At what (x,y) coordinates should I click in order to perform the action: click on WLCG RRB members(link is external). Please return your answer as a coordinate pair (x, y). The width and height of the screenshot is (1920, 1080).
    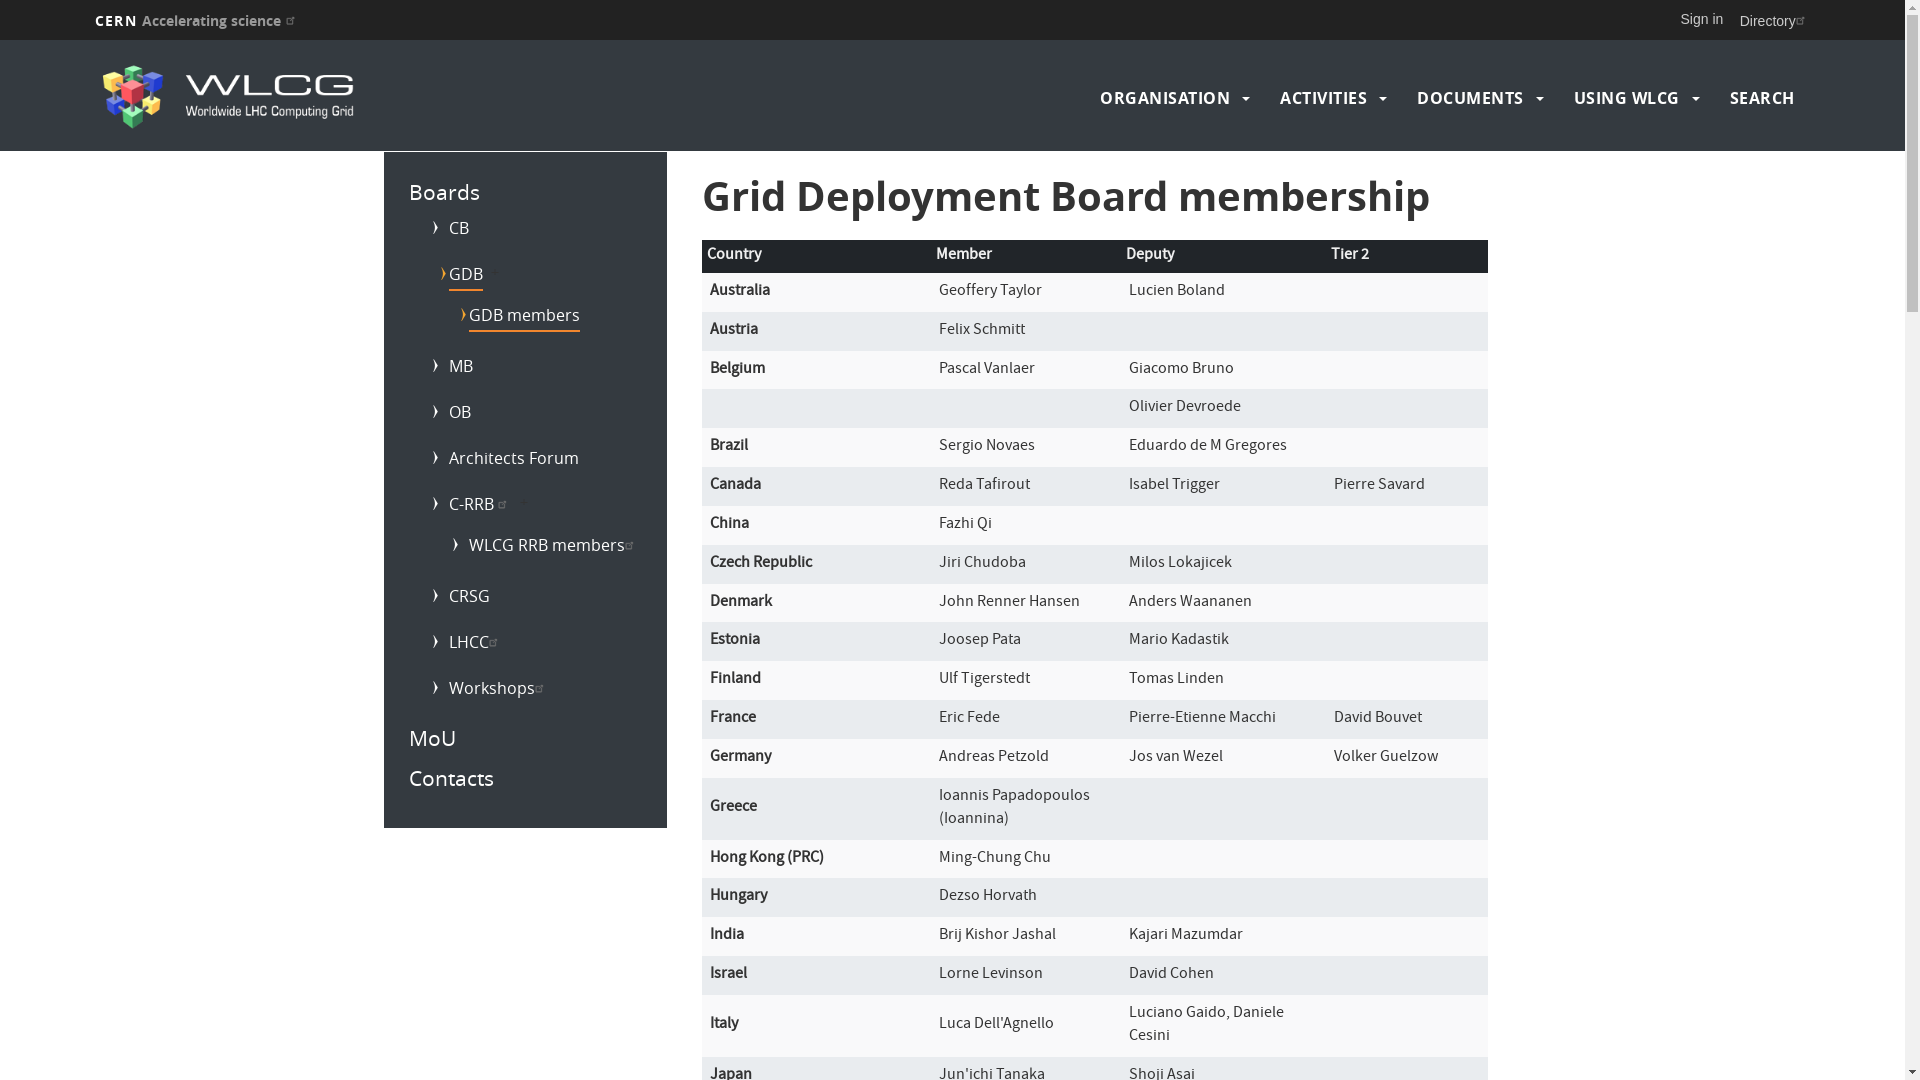
    Looking at the image, I should click on (543, 547).